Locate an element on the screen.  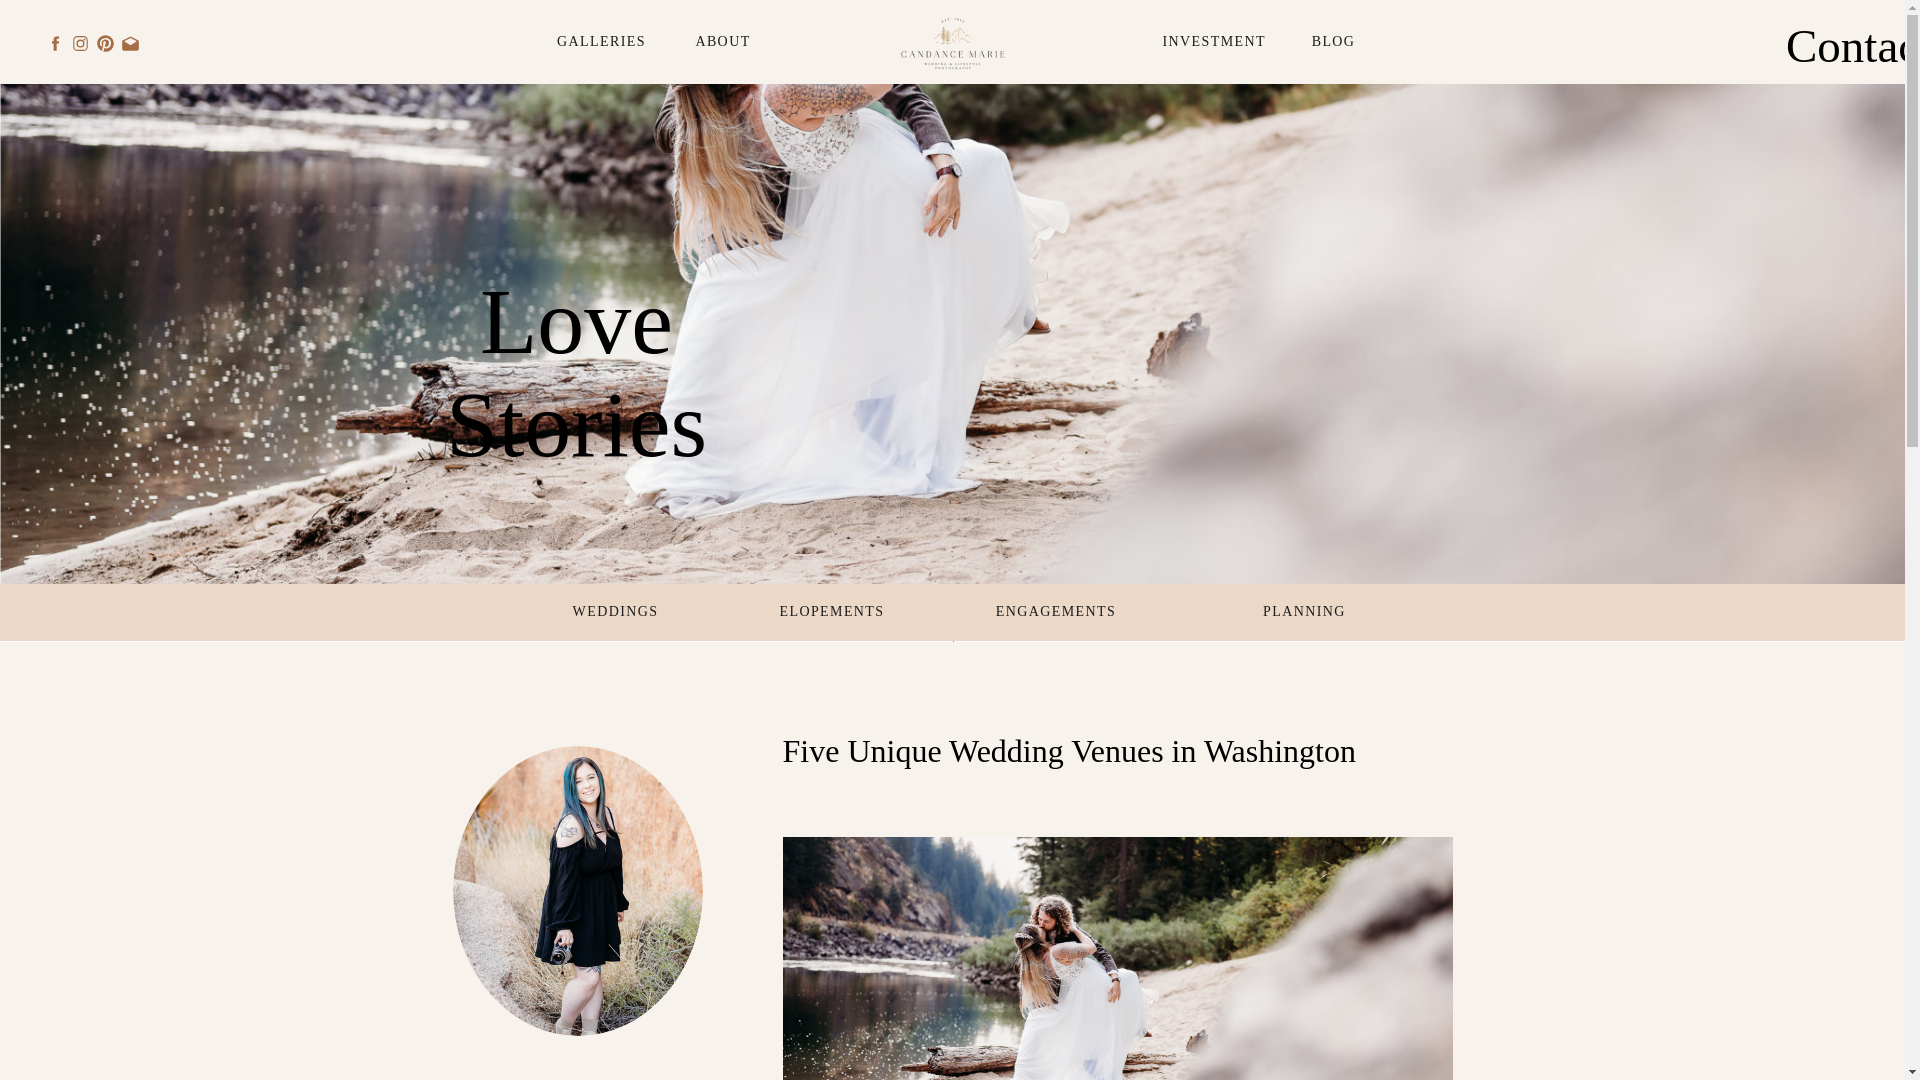
WEDDINGS is located at coordinates (615, 612).